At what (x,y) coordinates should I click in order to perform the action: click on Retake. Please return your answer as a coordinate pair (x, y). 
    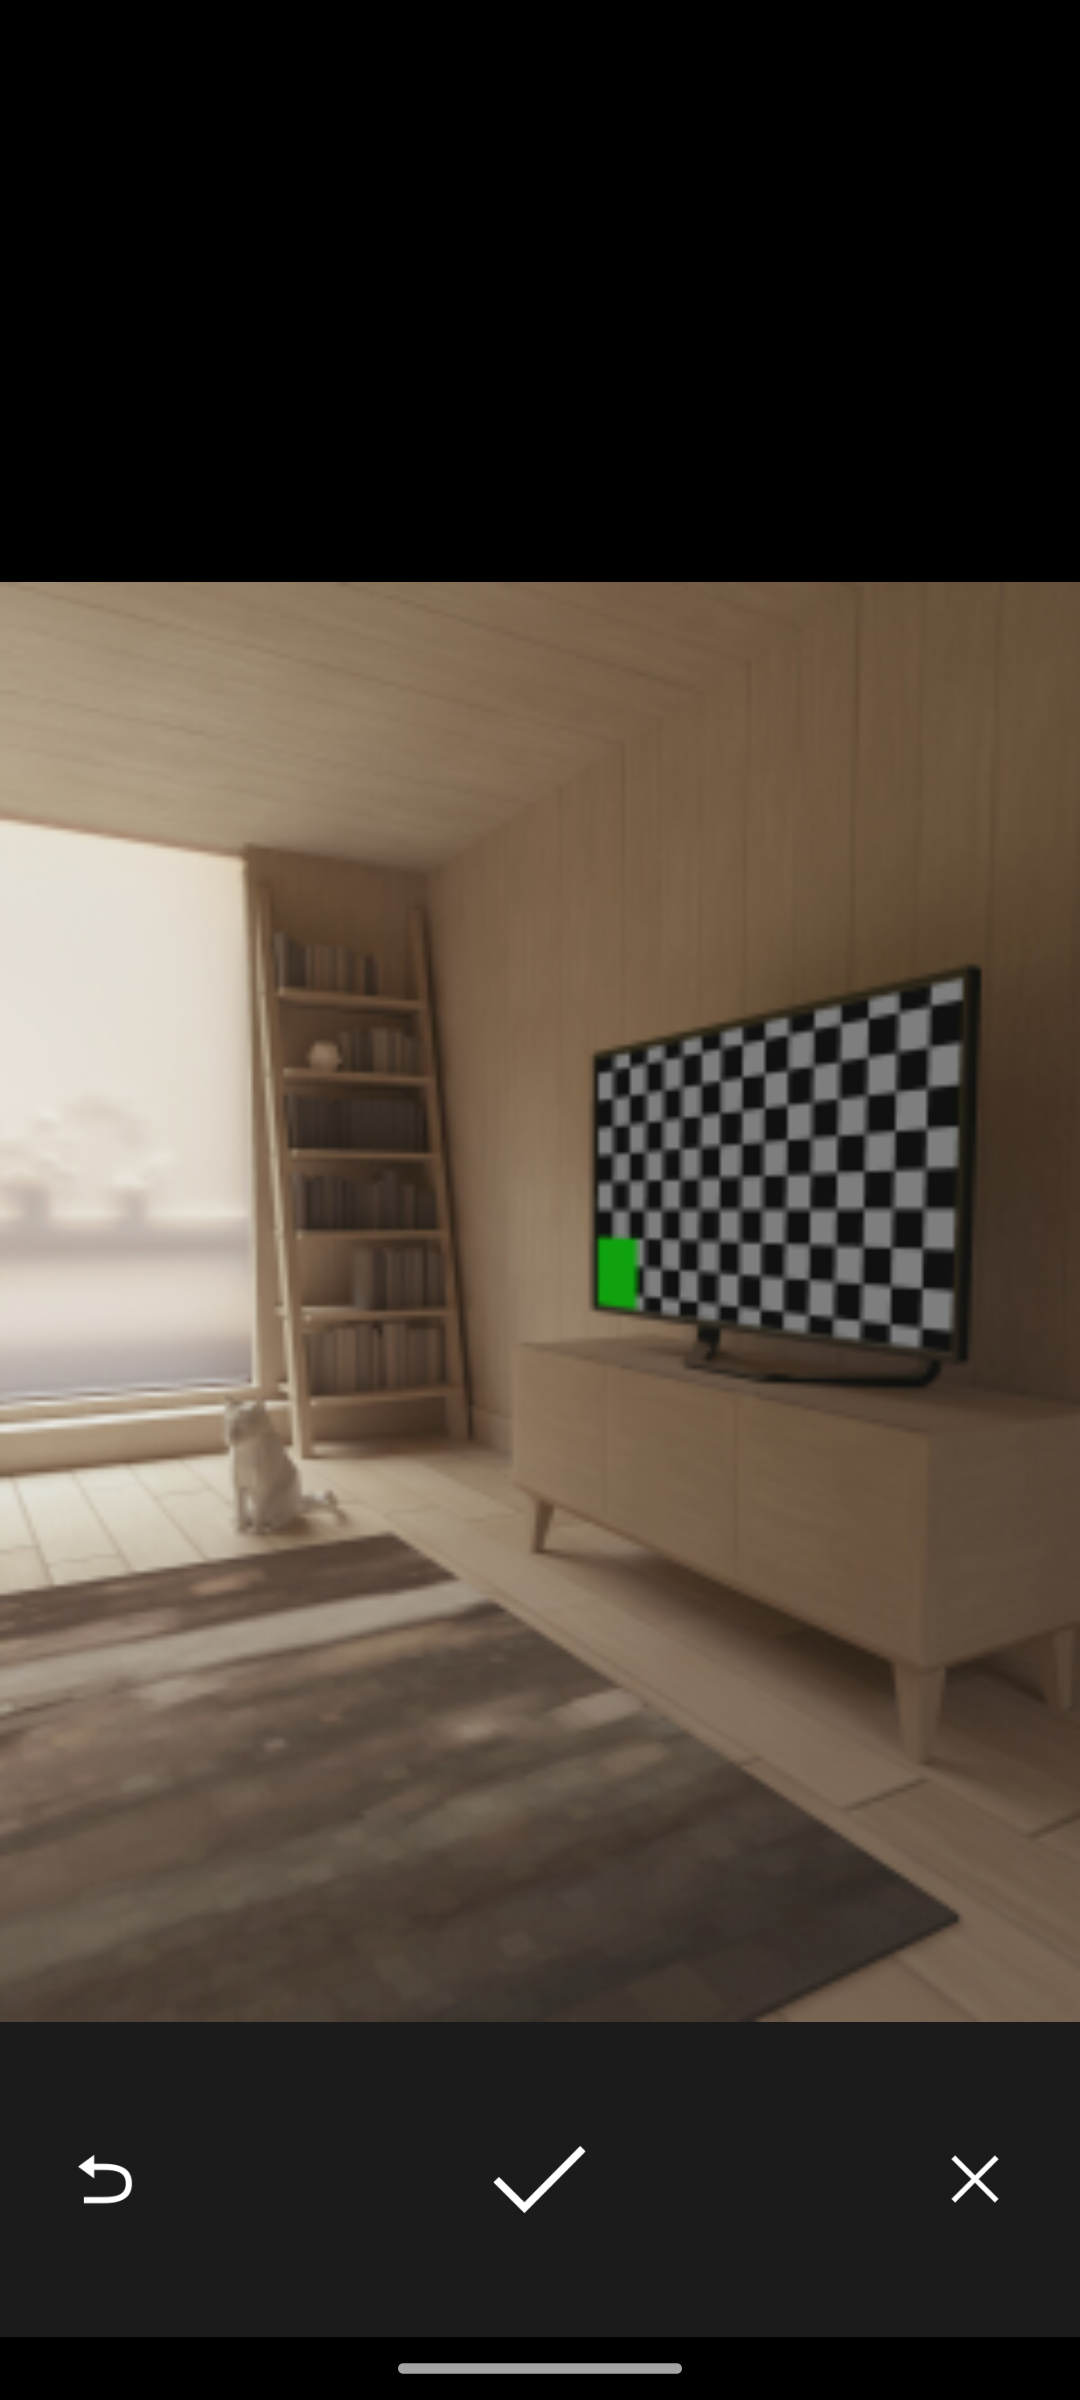
    Looking at the image, I should click on (104, 2178).